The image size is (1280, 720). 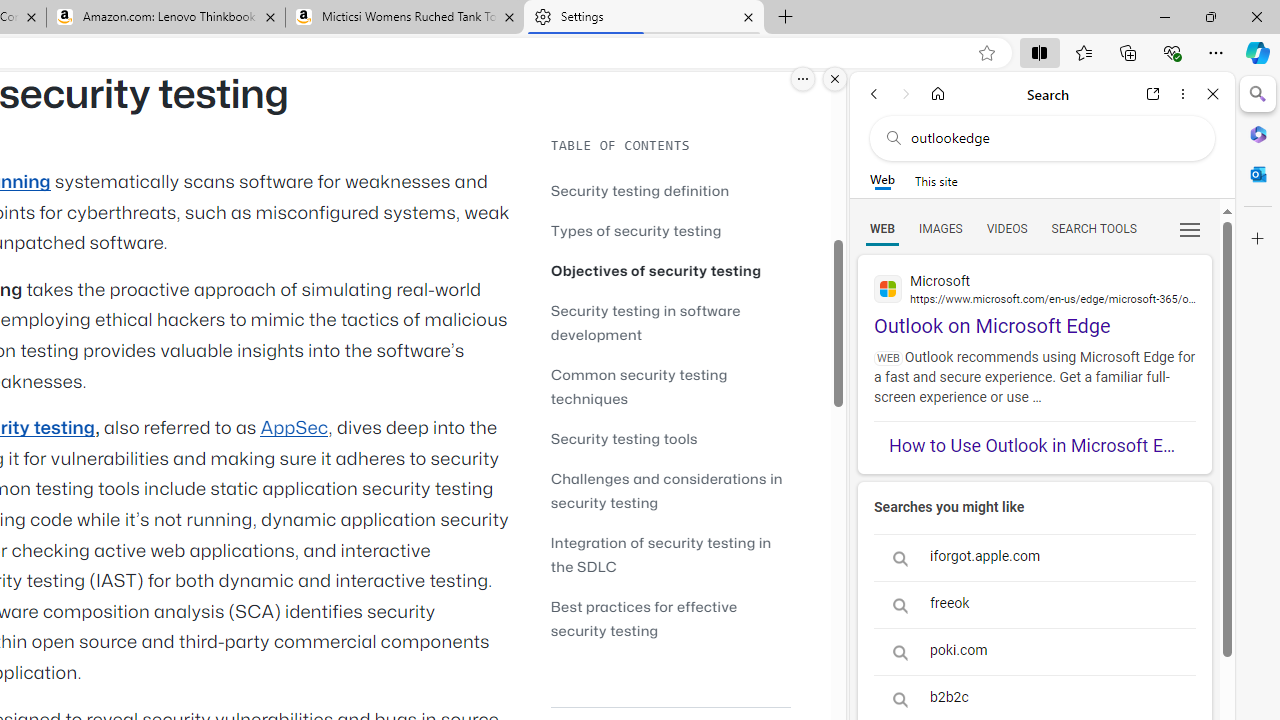 What do you see at coordinates (1034, 652) in the screenshot?
I see `poki.com` at bounding box center [1034, 652].